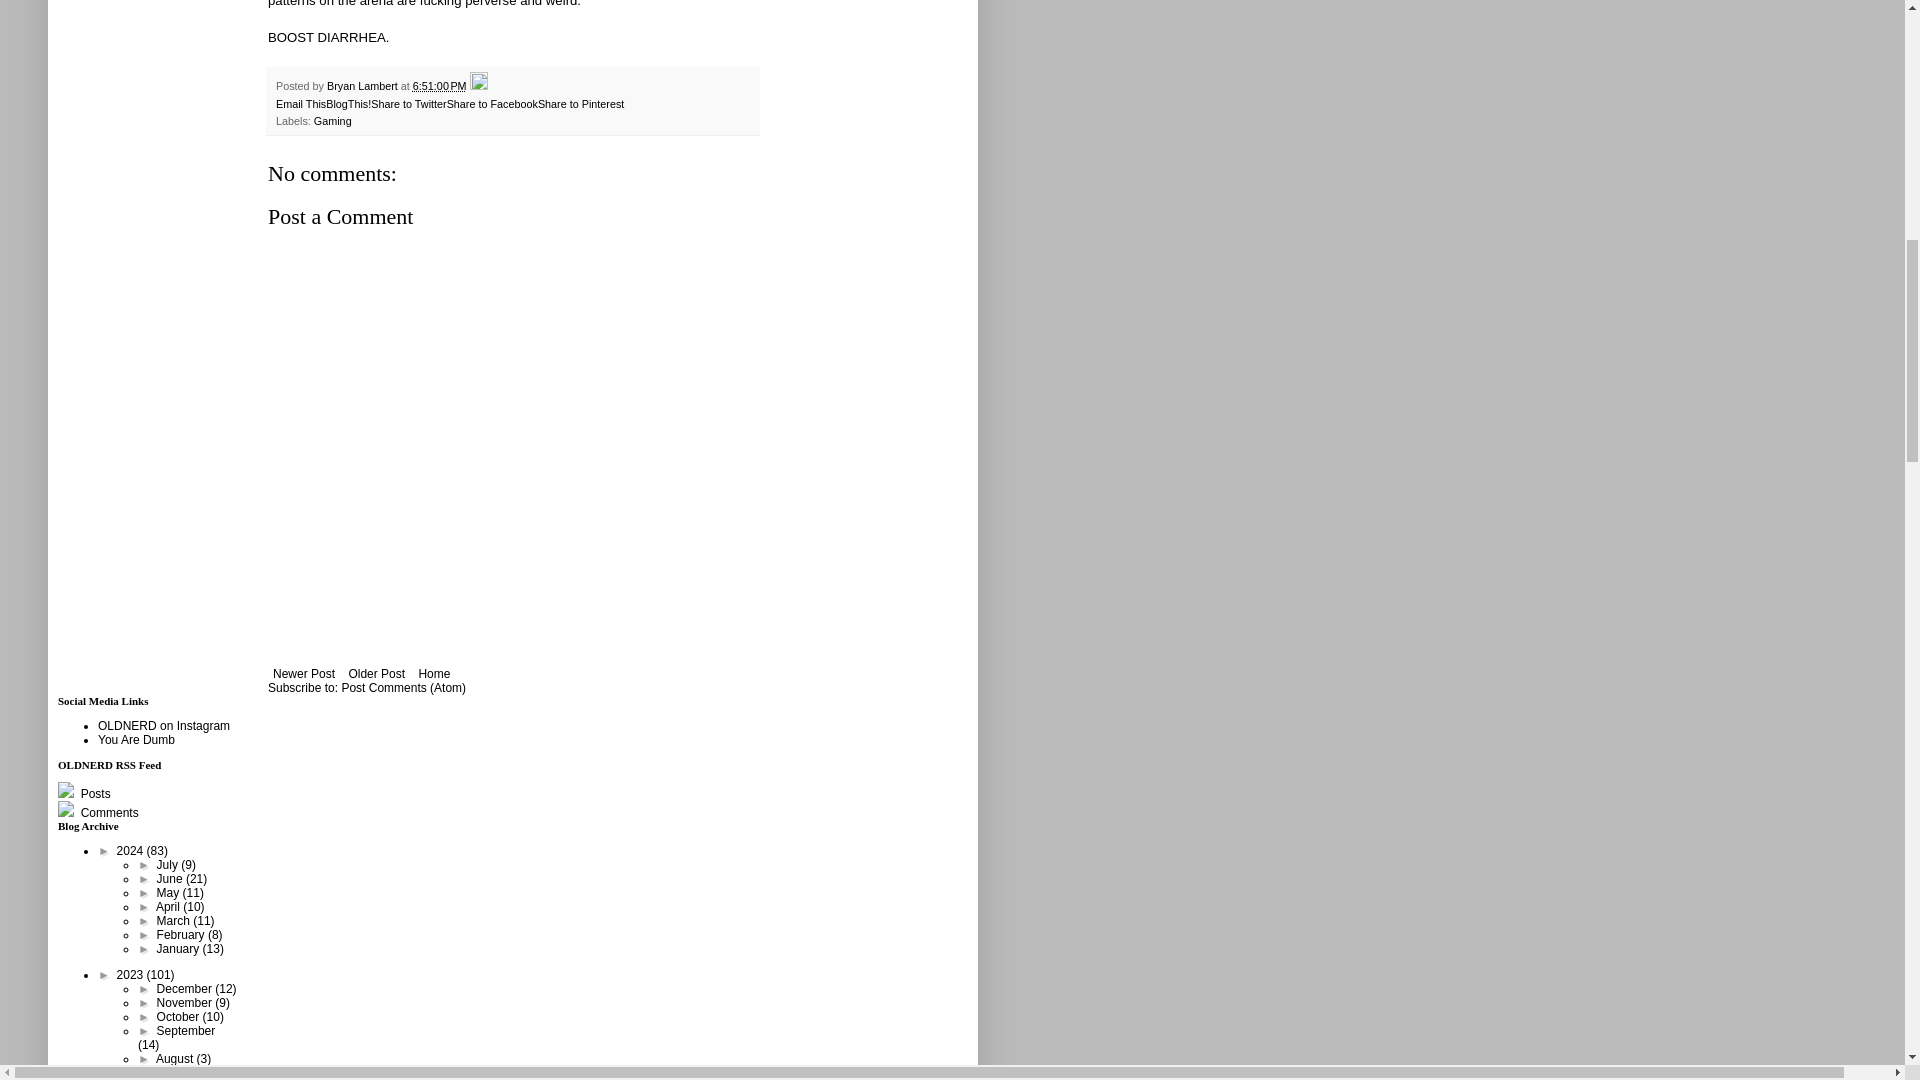 The width and height of the screenshot is (1920, 1080). Describe the element at coordinates (376, 674) in the screenshot. I see `Older Post` at that location.